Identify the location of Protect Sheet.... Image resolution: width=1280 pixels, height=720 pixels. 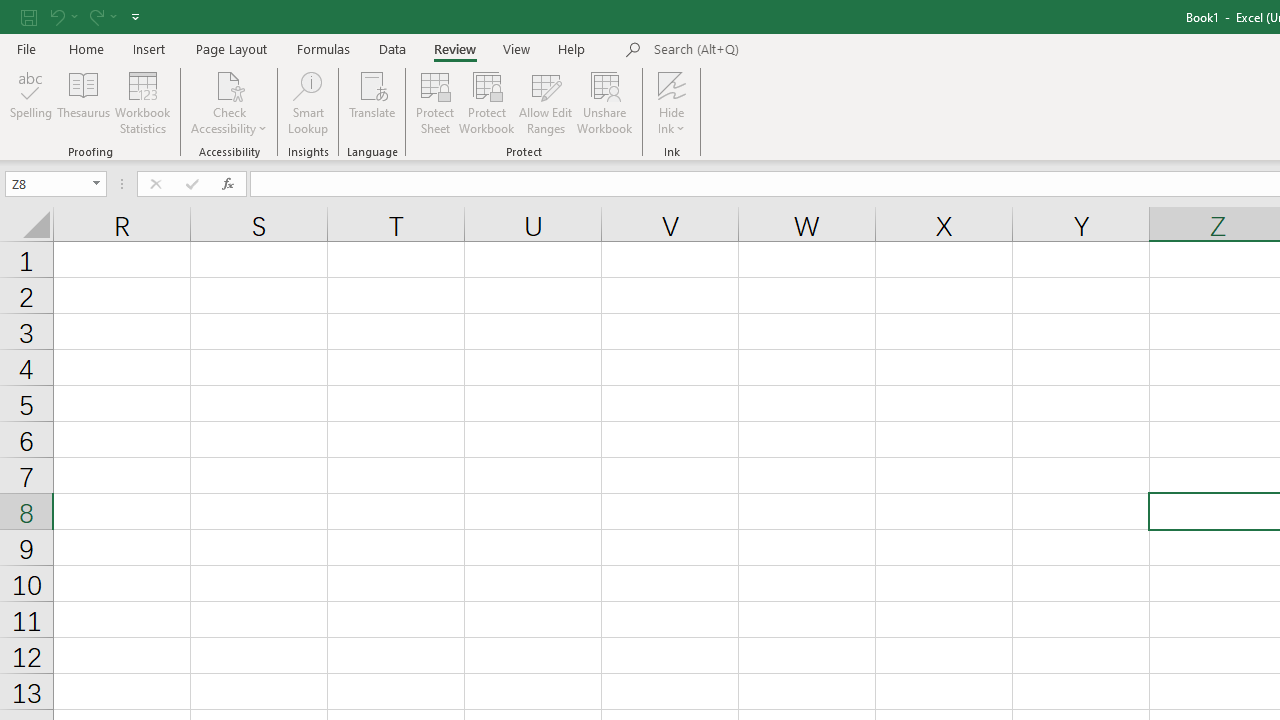
(434, 102).